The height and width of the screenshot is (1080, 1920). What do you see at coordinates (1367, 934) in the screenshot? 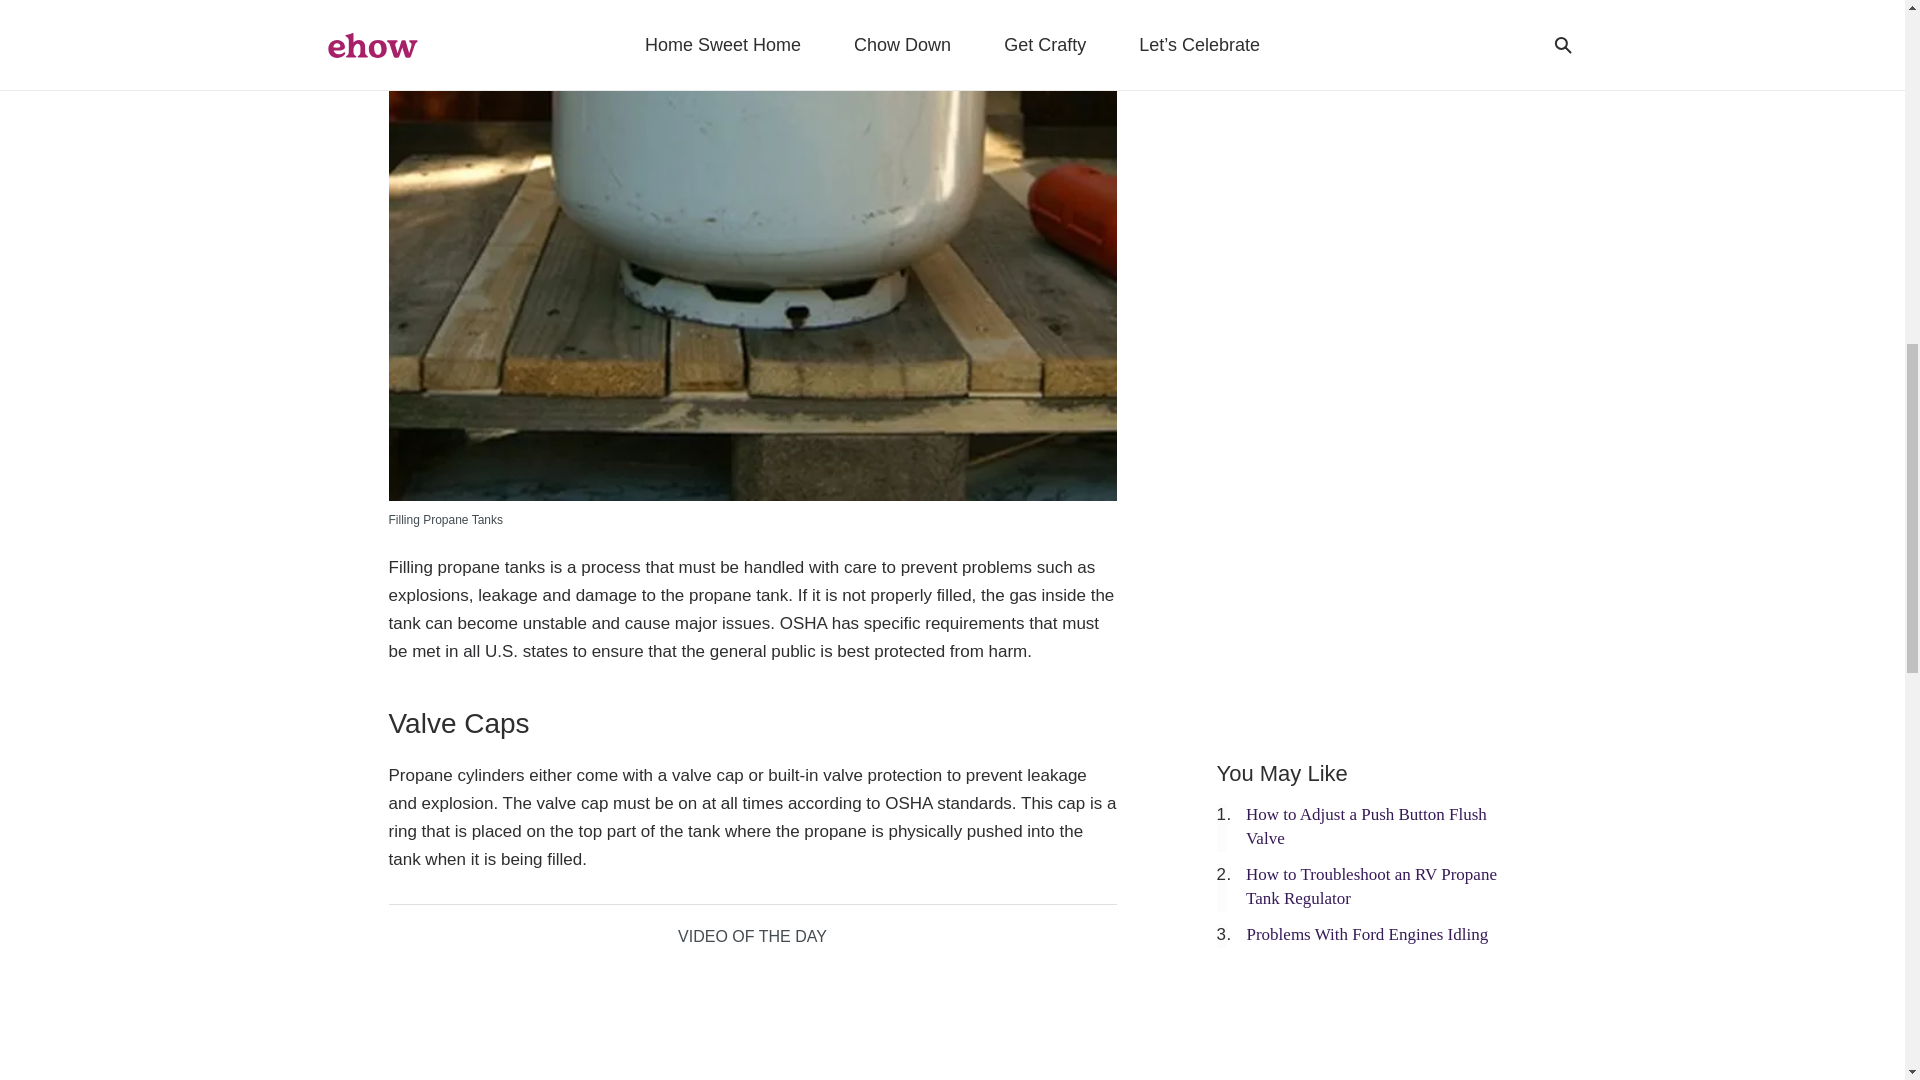
I see `Problems With Ford Engines Idling` at bounding box center [1367, 934].